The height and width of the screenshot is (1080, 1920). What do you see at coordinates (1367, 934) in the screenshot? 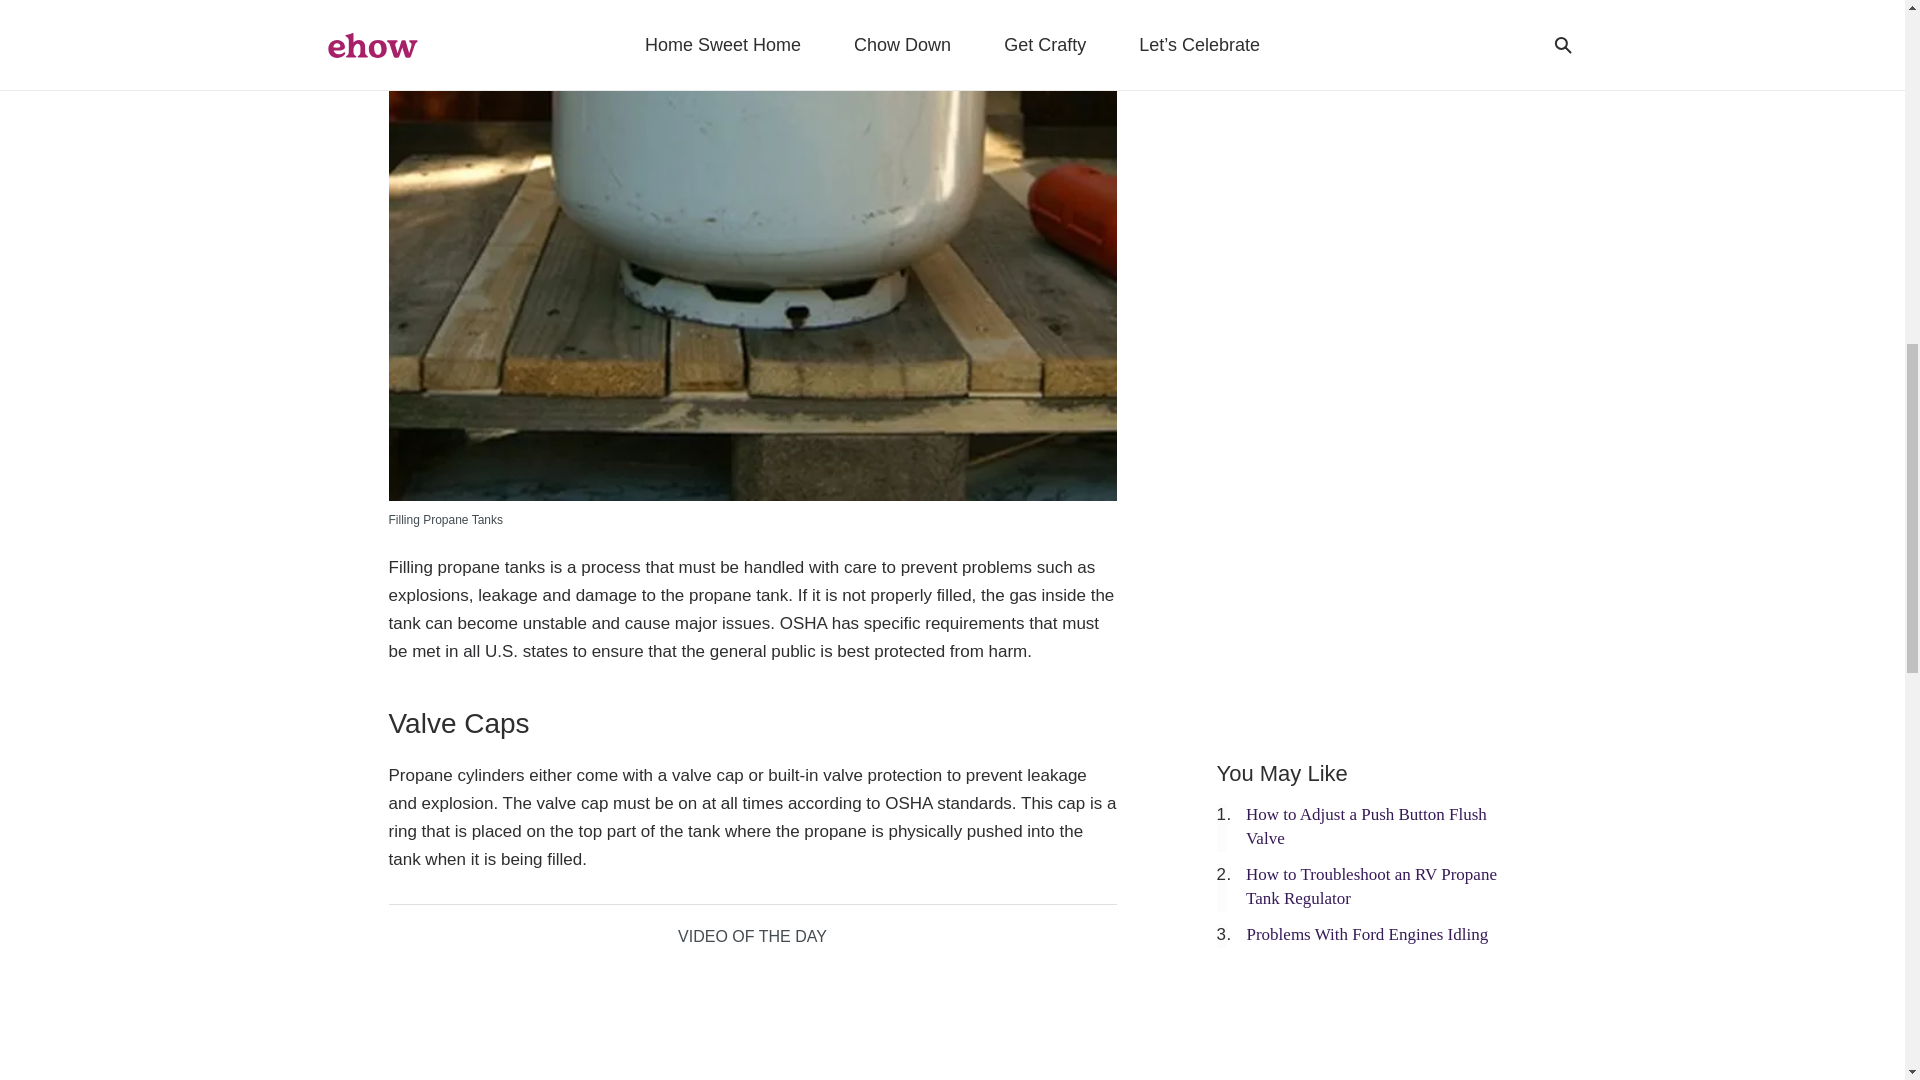
I see `Problems With Ford Engines Idling` at bounding box center [1367, 934].